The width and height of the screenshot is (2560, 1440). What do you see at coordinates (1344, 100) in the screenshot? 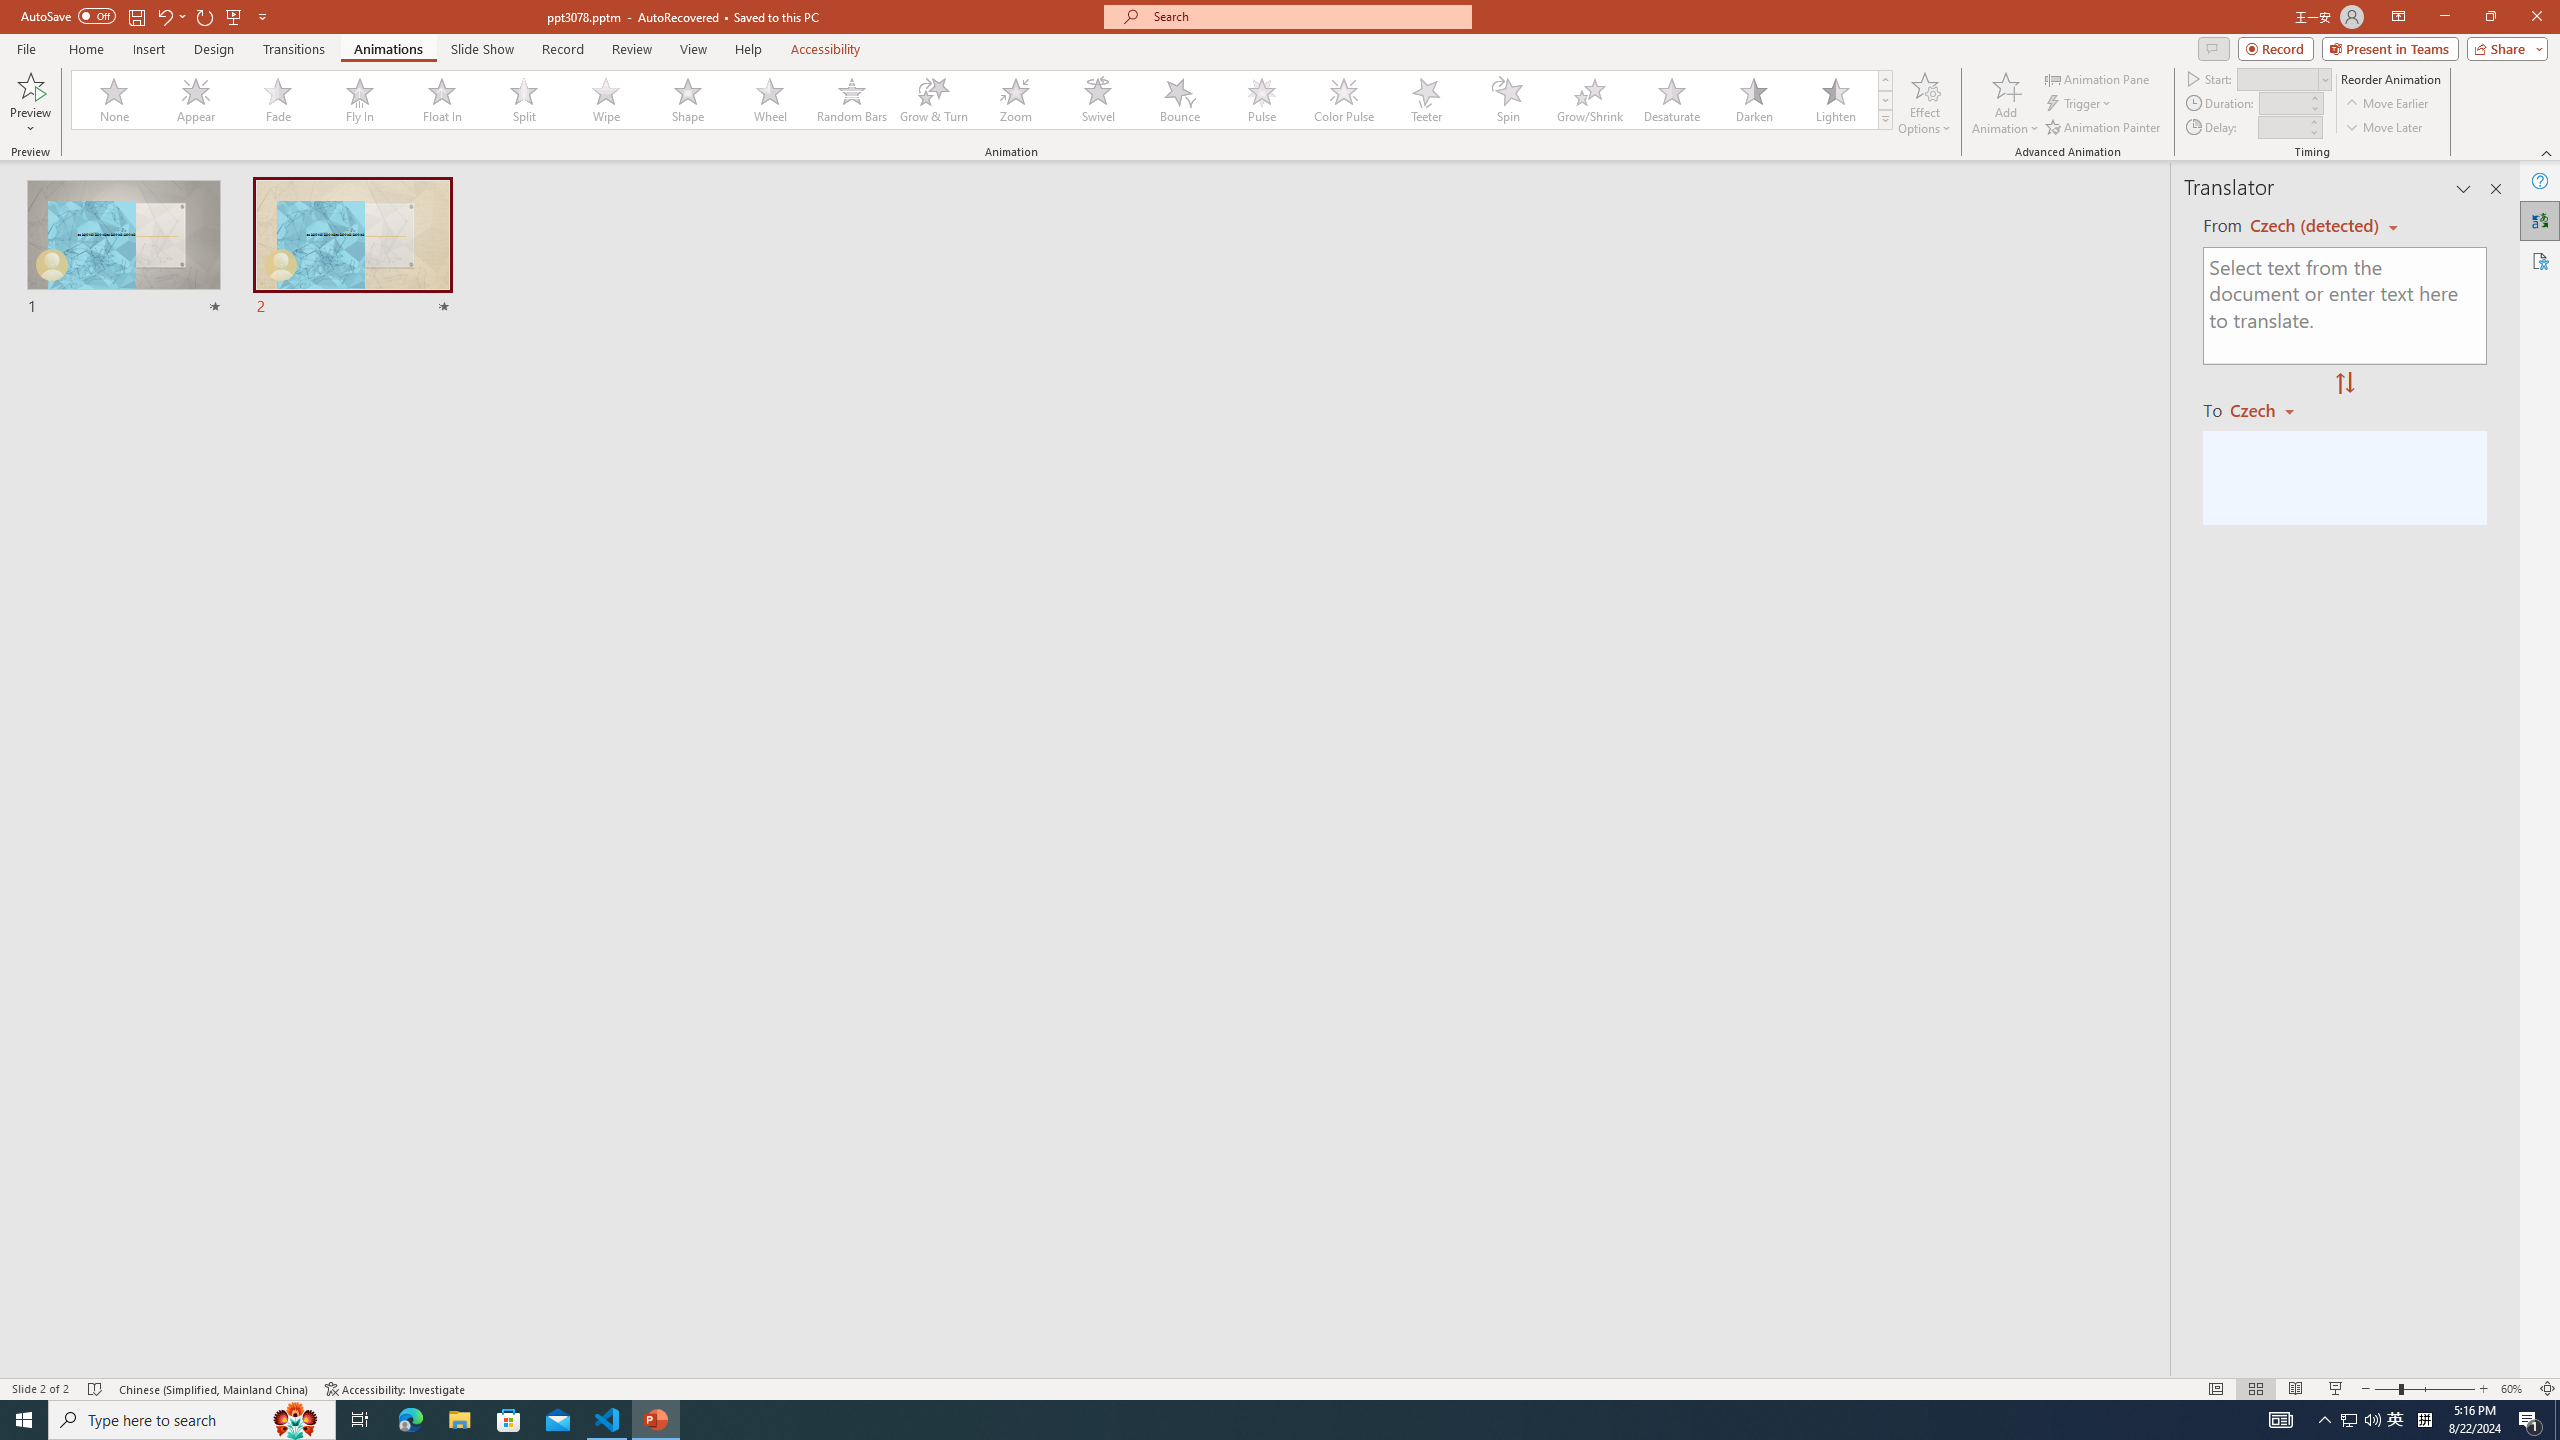
I see `Color Pulse` at bounding box center [1344, 100].